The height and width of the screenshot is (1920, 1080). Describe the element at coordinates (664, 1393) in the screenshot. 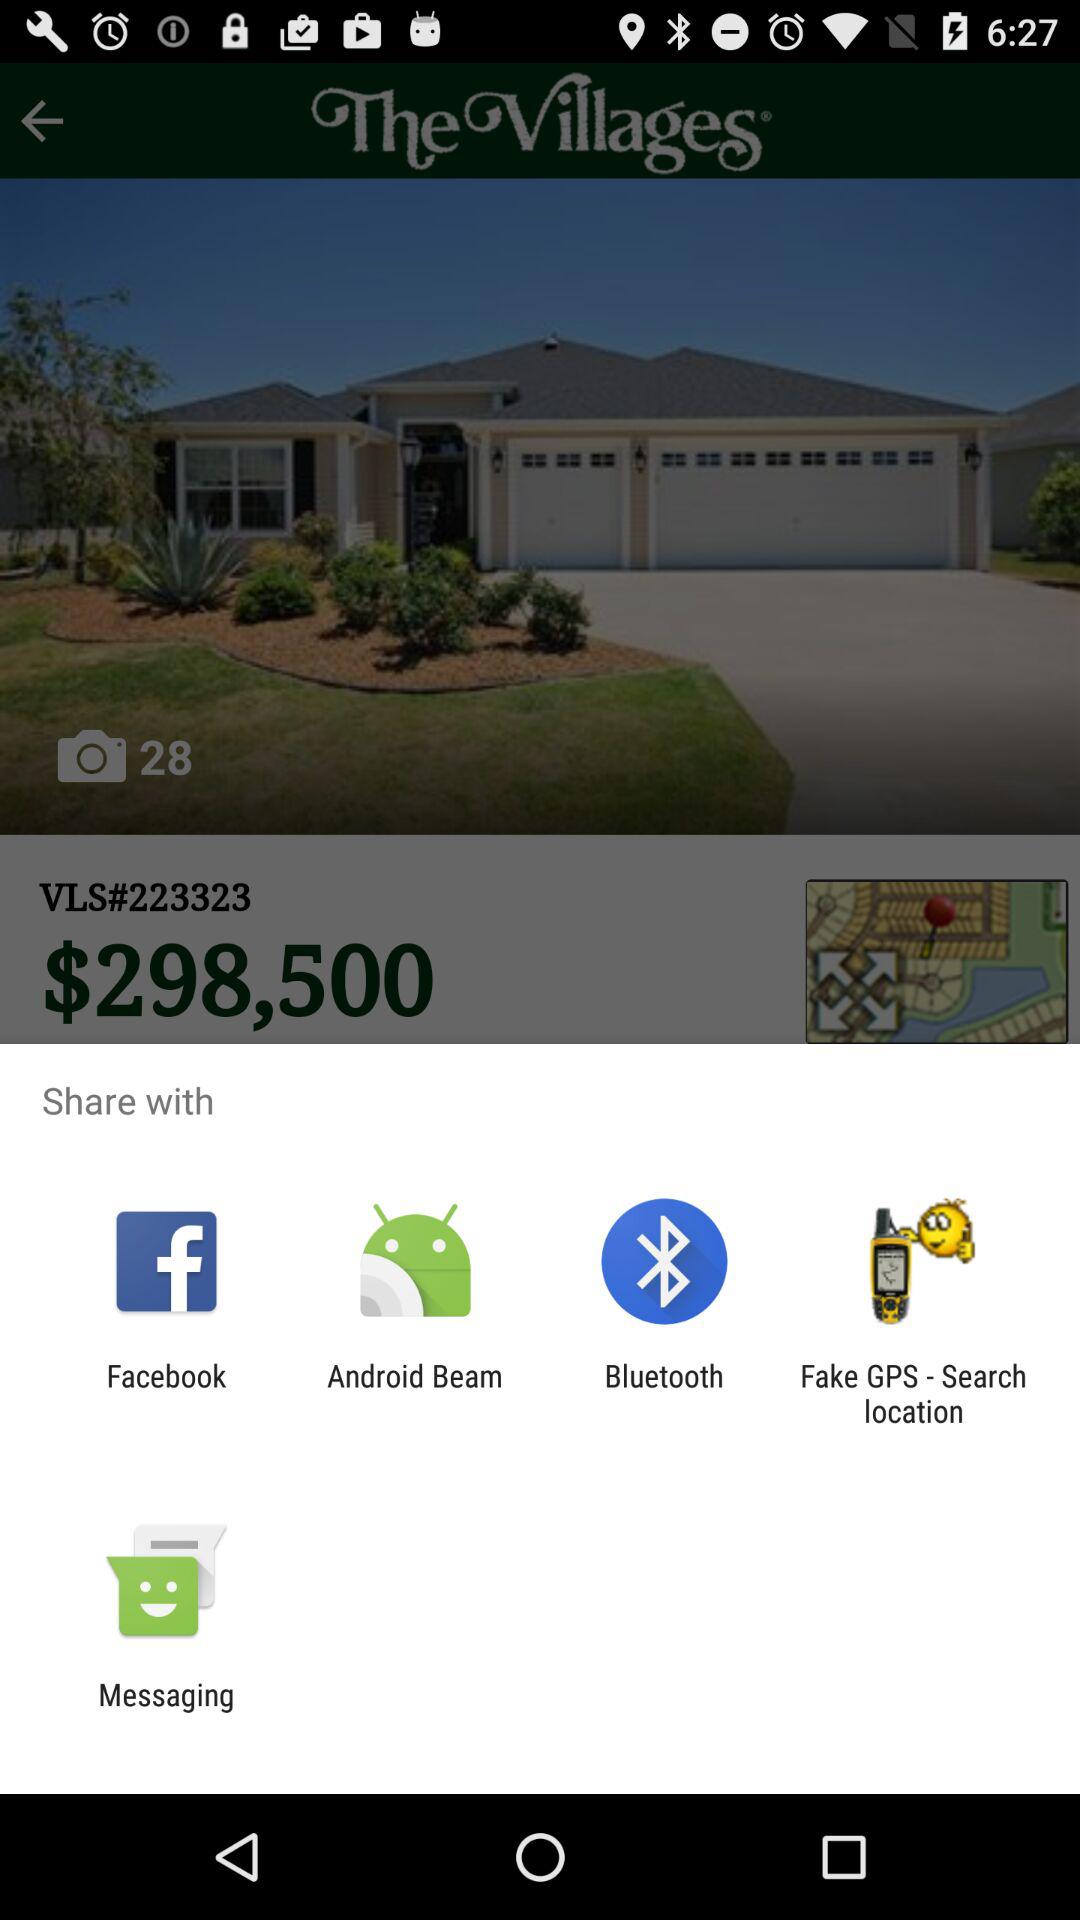

I see `tap bluetooth app` at that location.